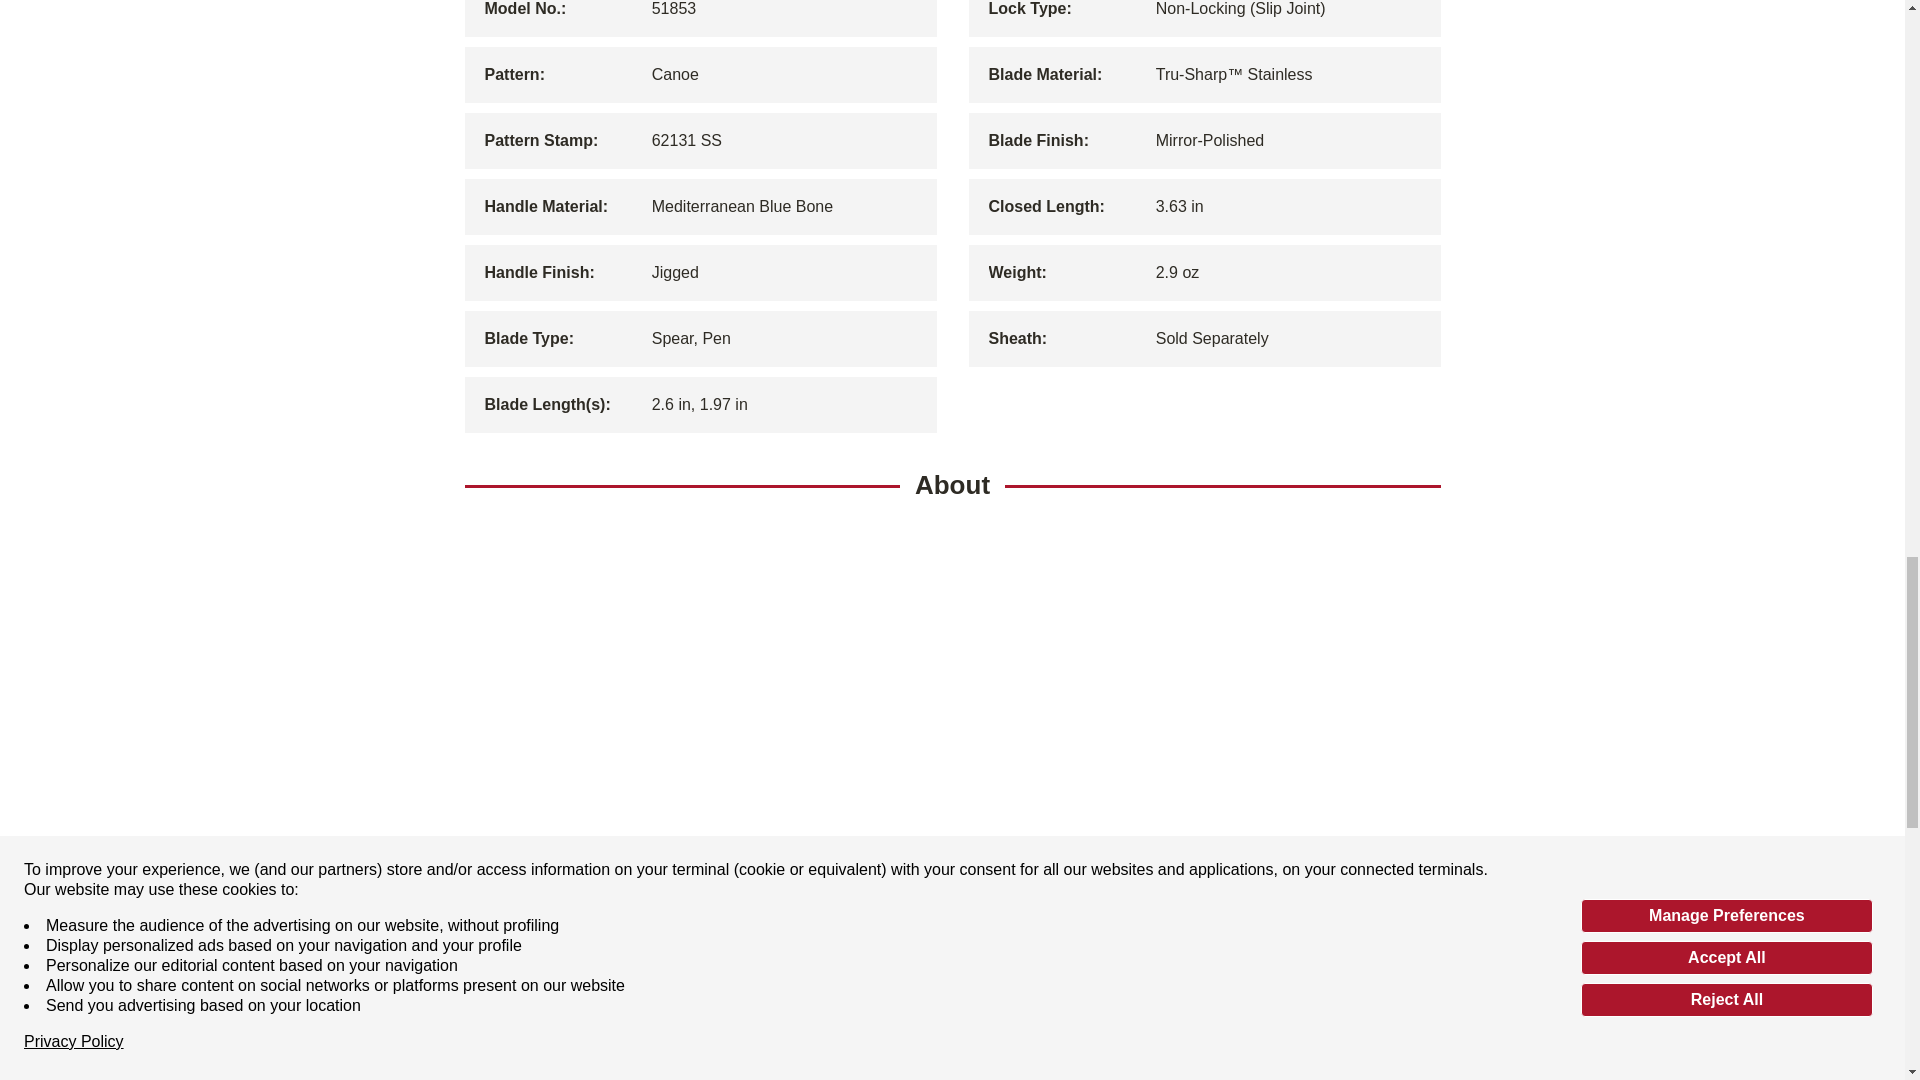  I want to click on 62131 SS, so click(788, 140).